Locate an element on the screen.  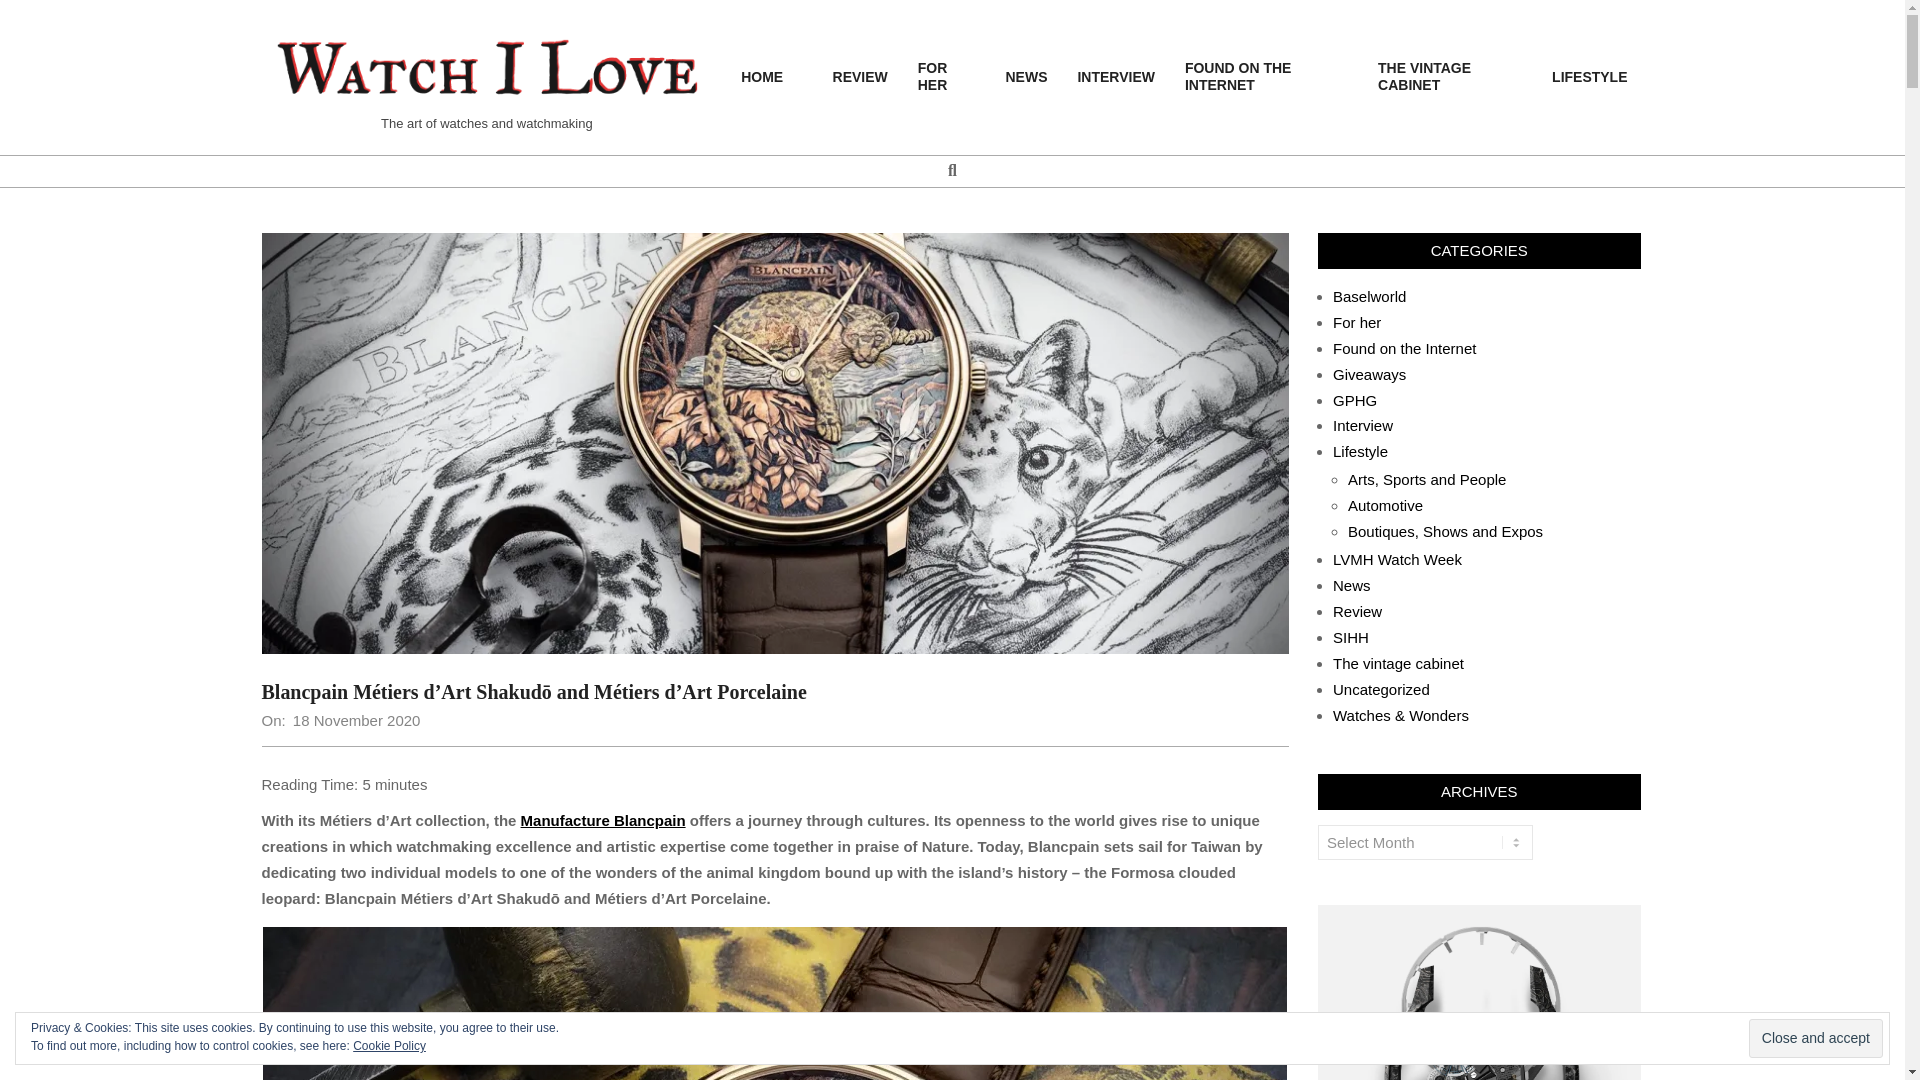
Manufacture Blancpain is located at coordinates (602, 820).